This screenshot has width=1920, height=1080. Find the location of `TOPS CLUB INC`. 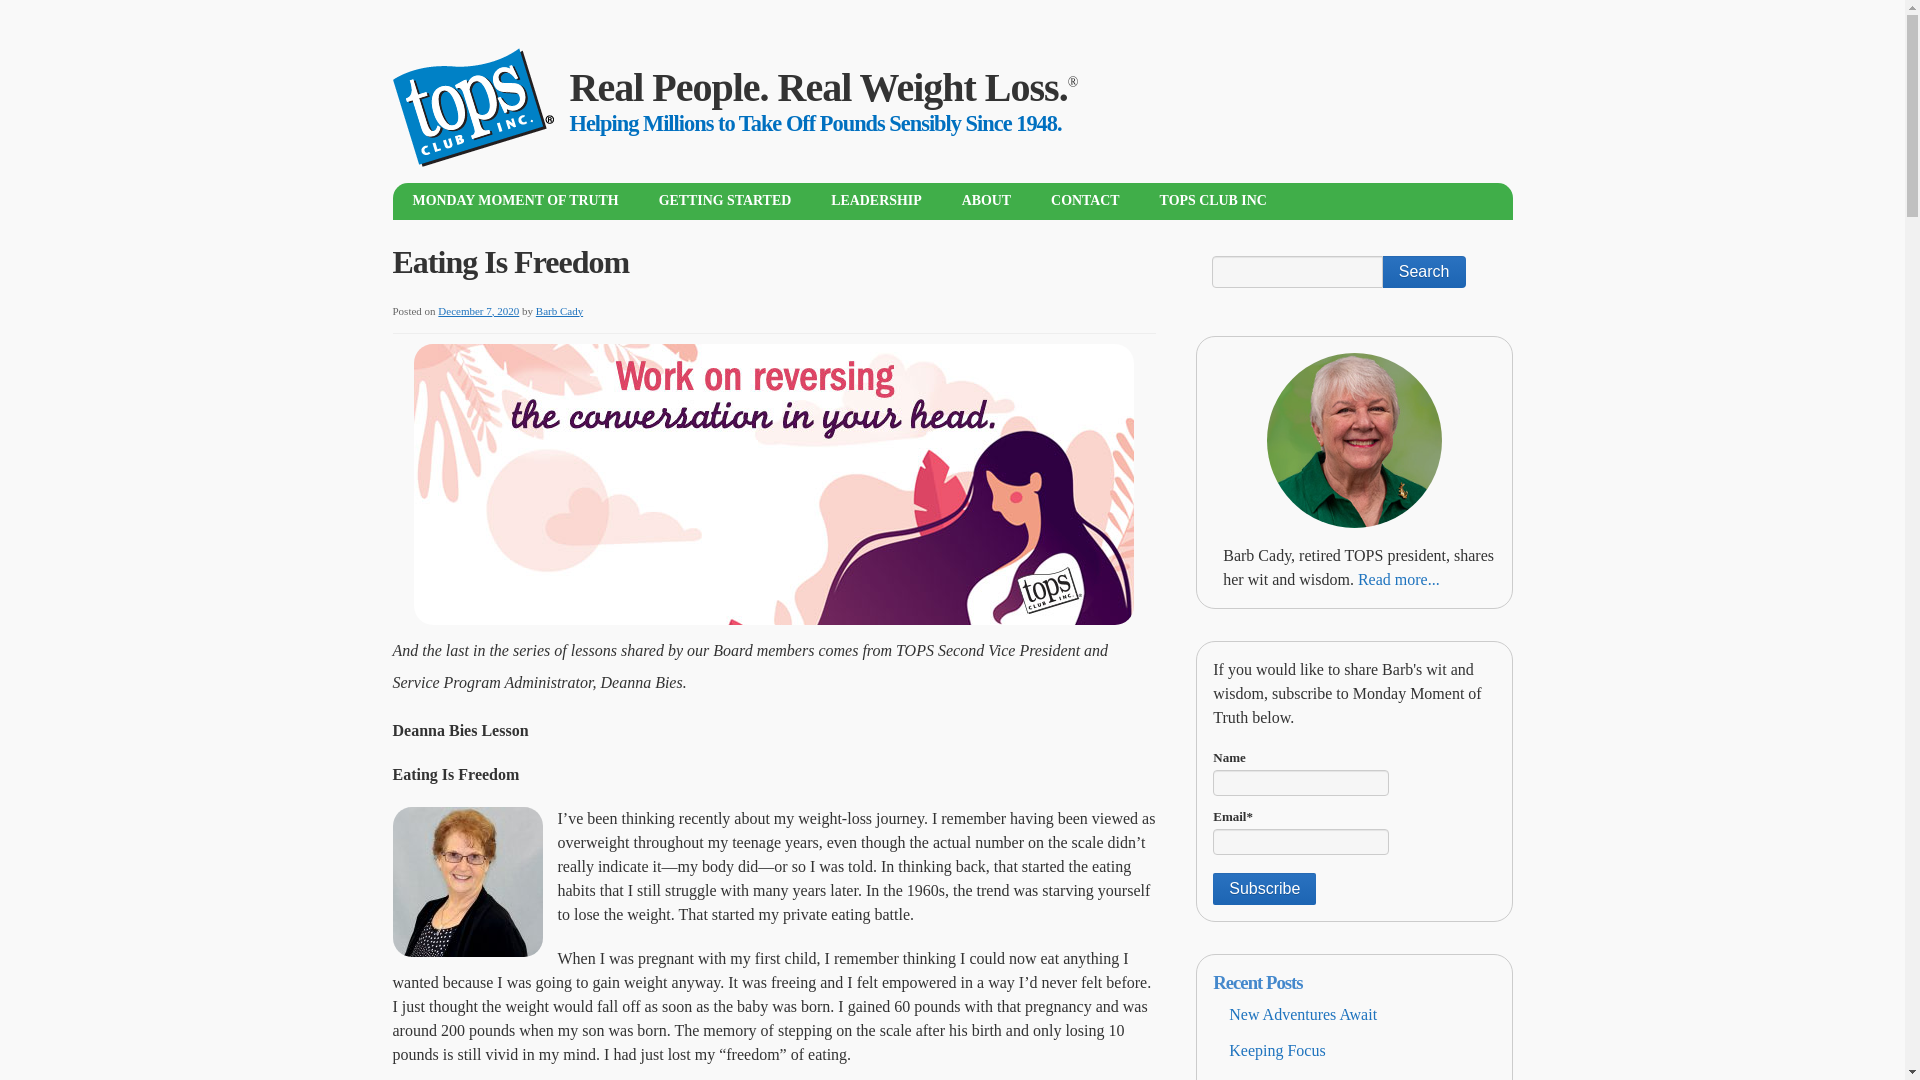

TOPS CLUB INC is located at coordinates (1213, 201).